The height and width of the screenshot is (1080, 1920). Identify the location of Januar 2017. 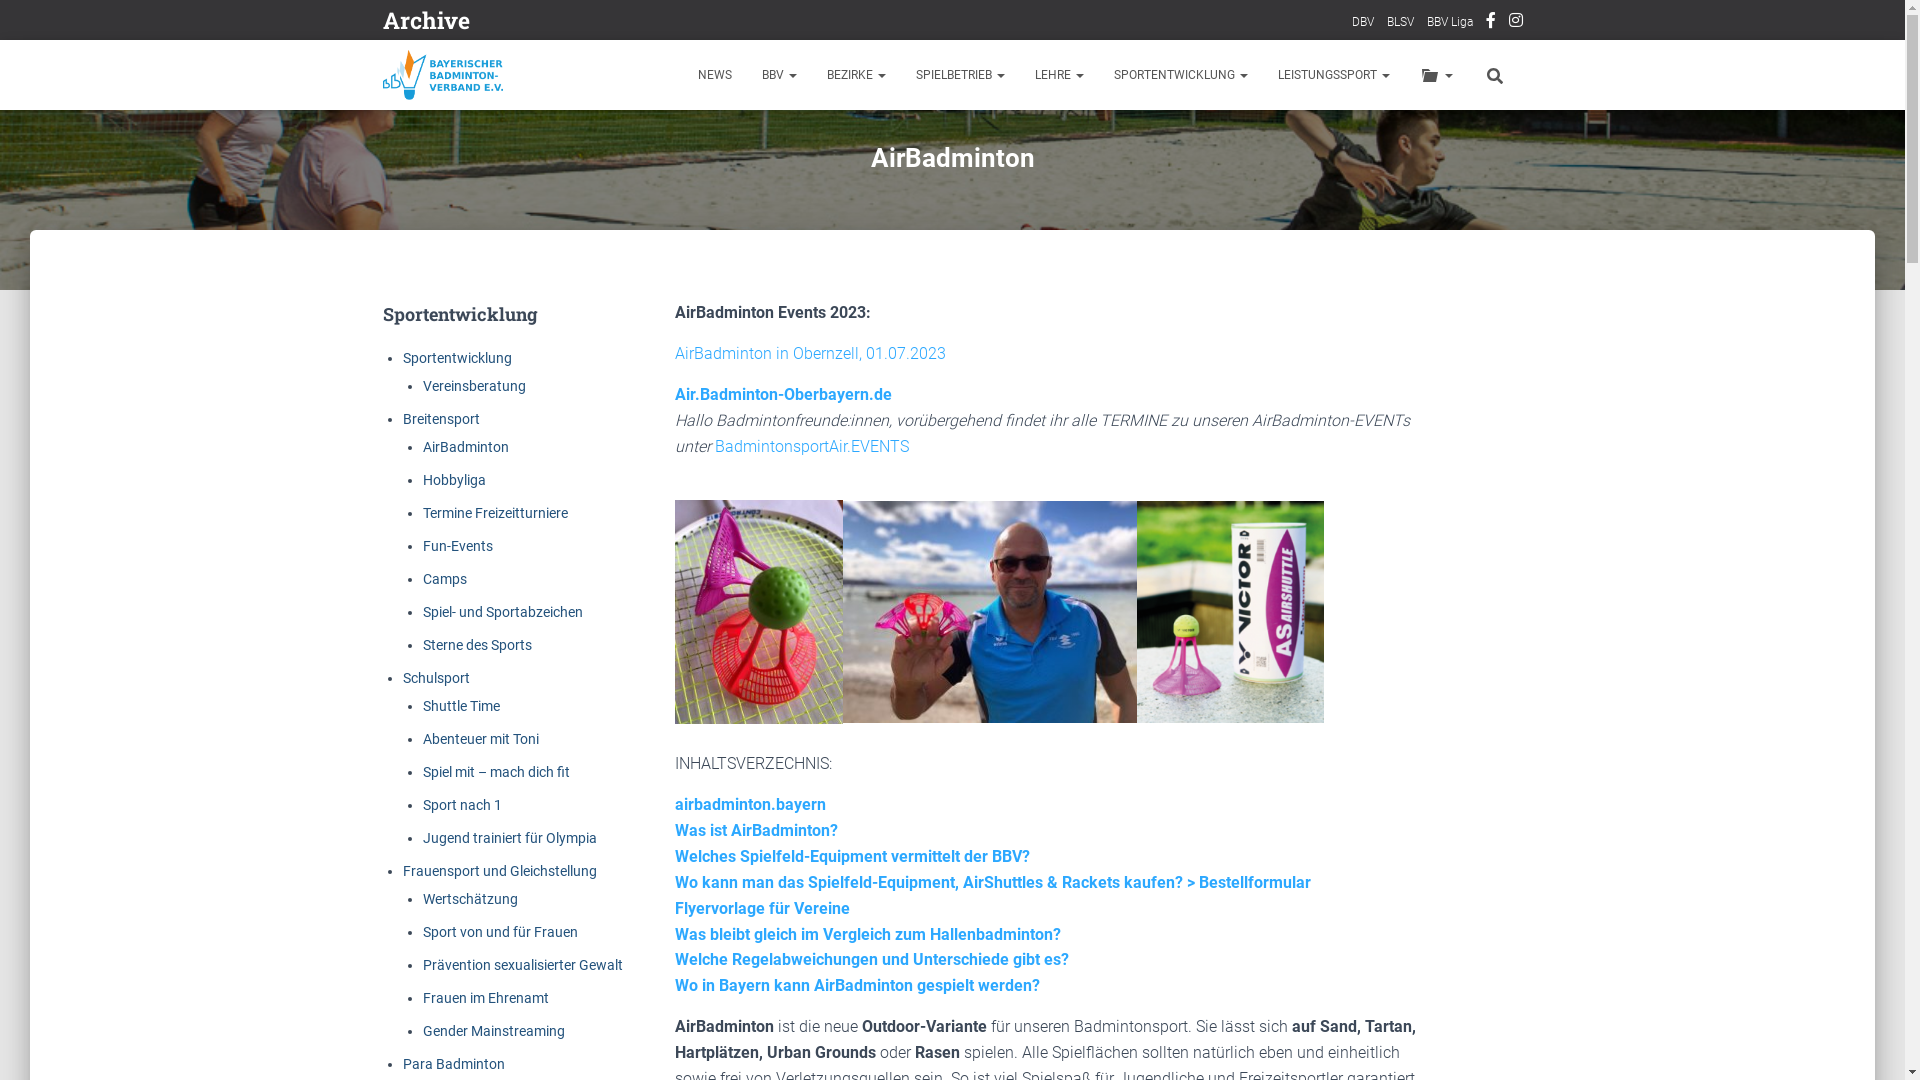
(728, 585).